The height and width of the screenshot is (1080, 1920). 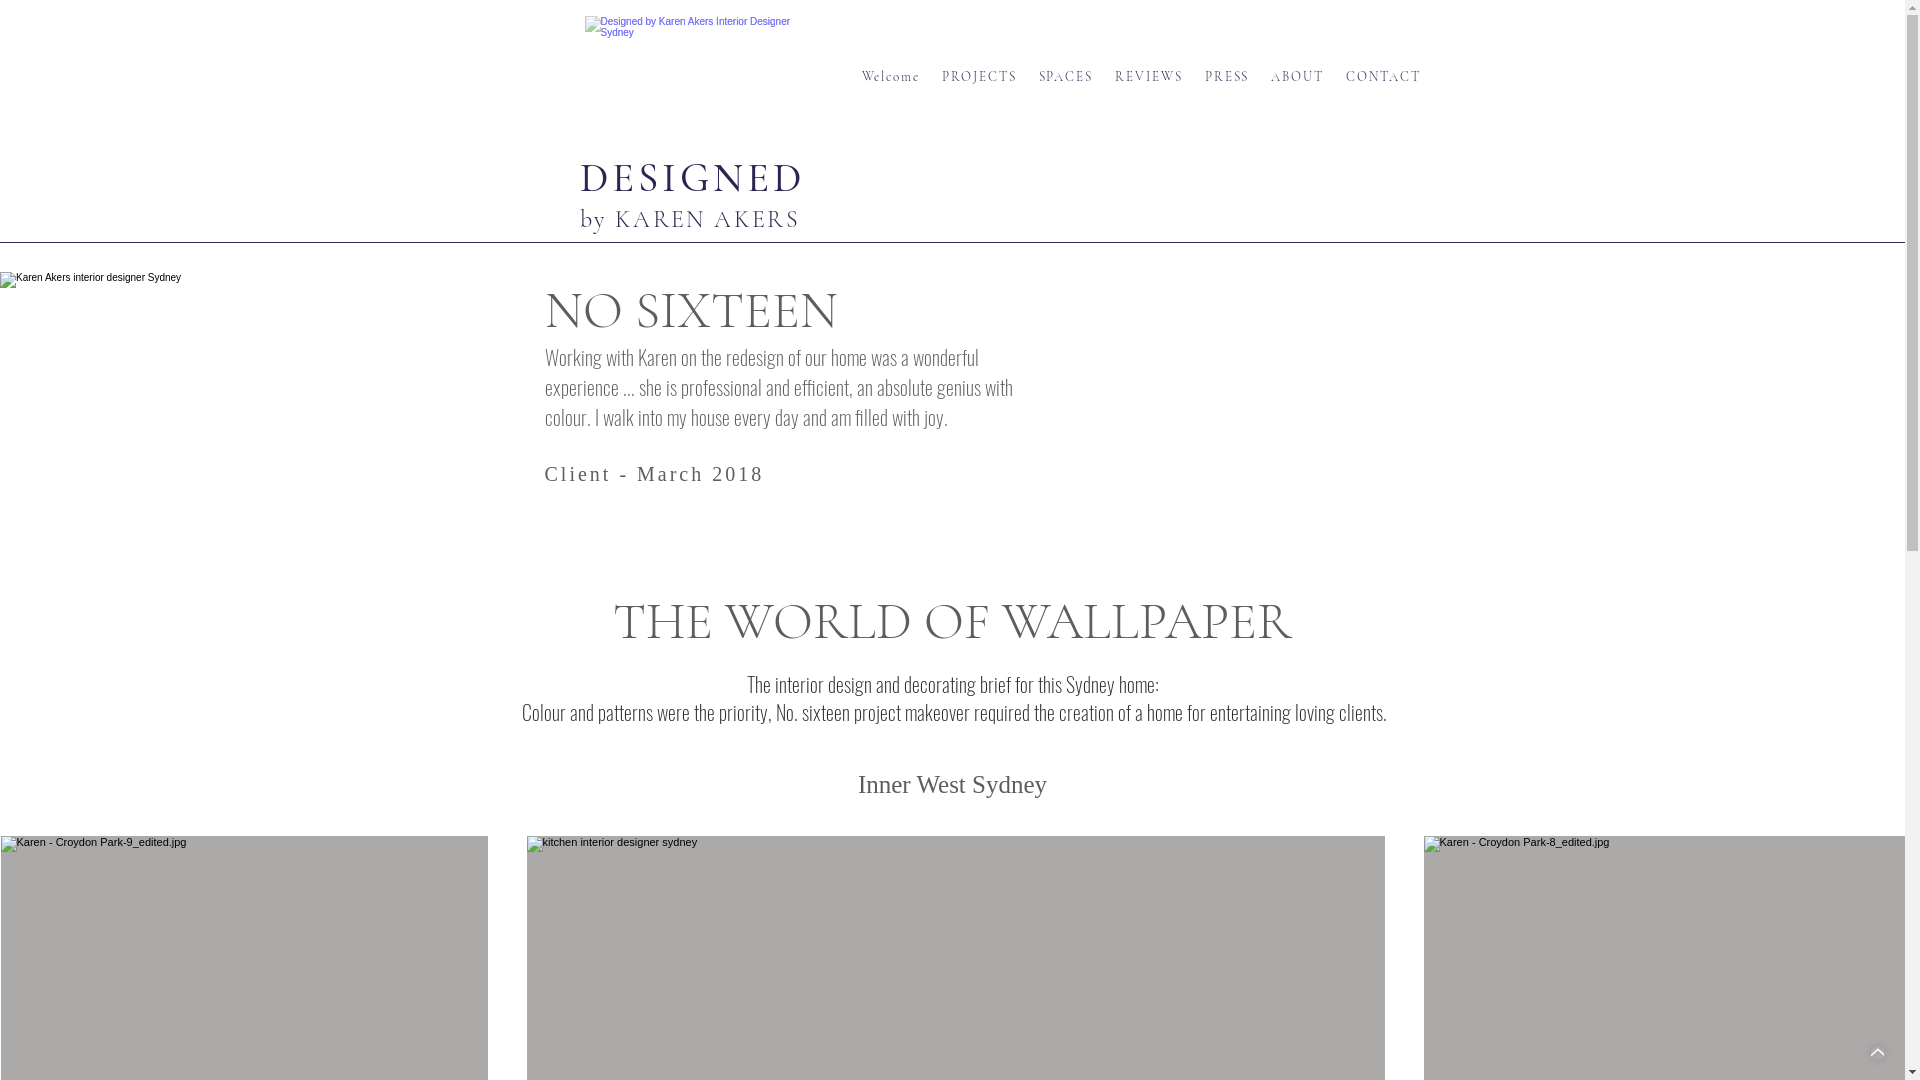 I want to click on REVIEWS, so click(x=1150, y=78).